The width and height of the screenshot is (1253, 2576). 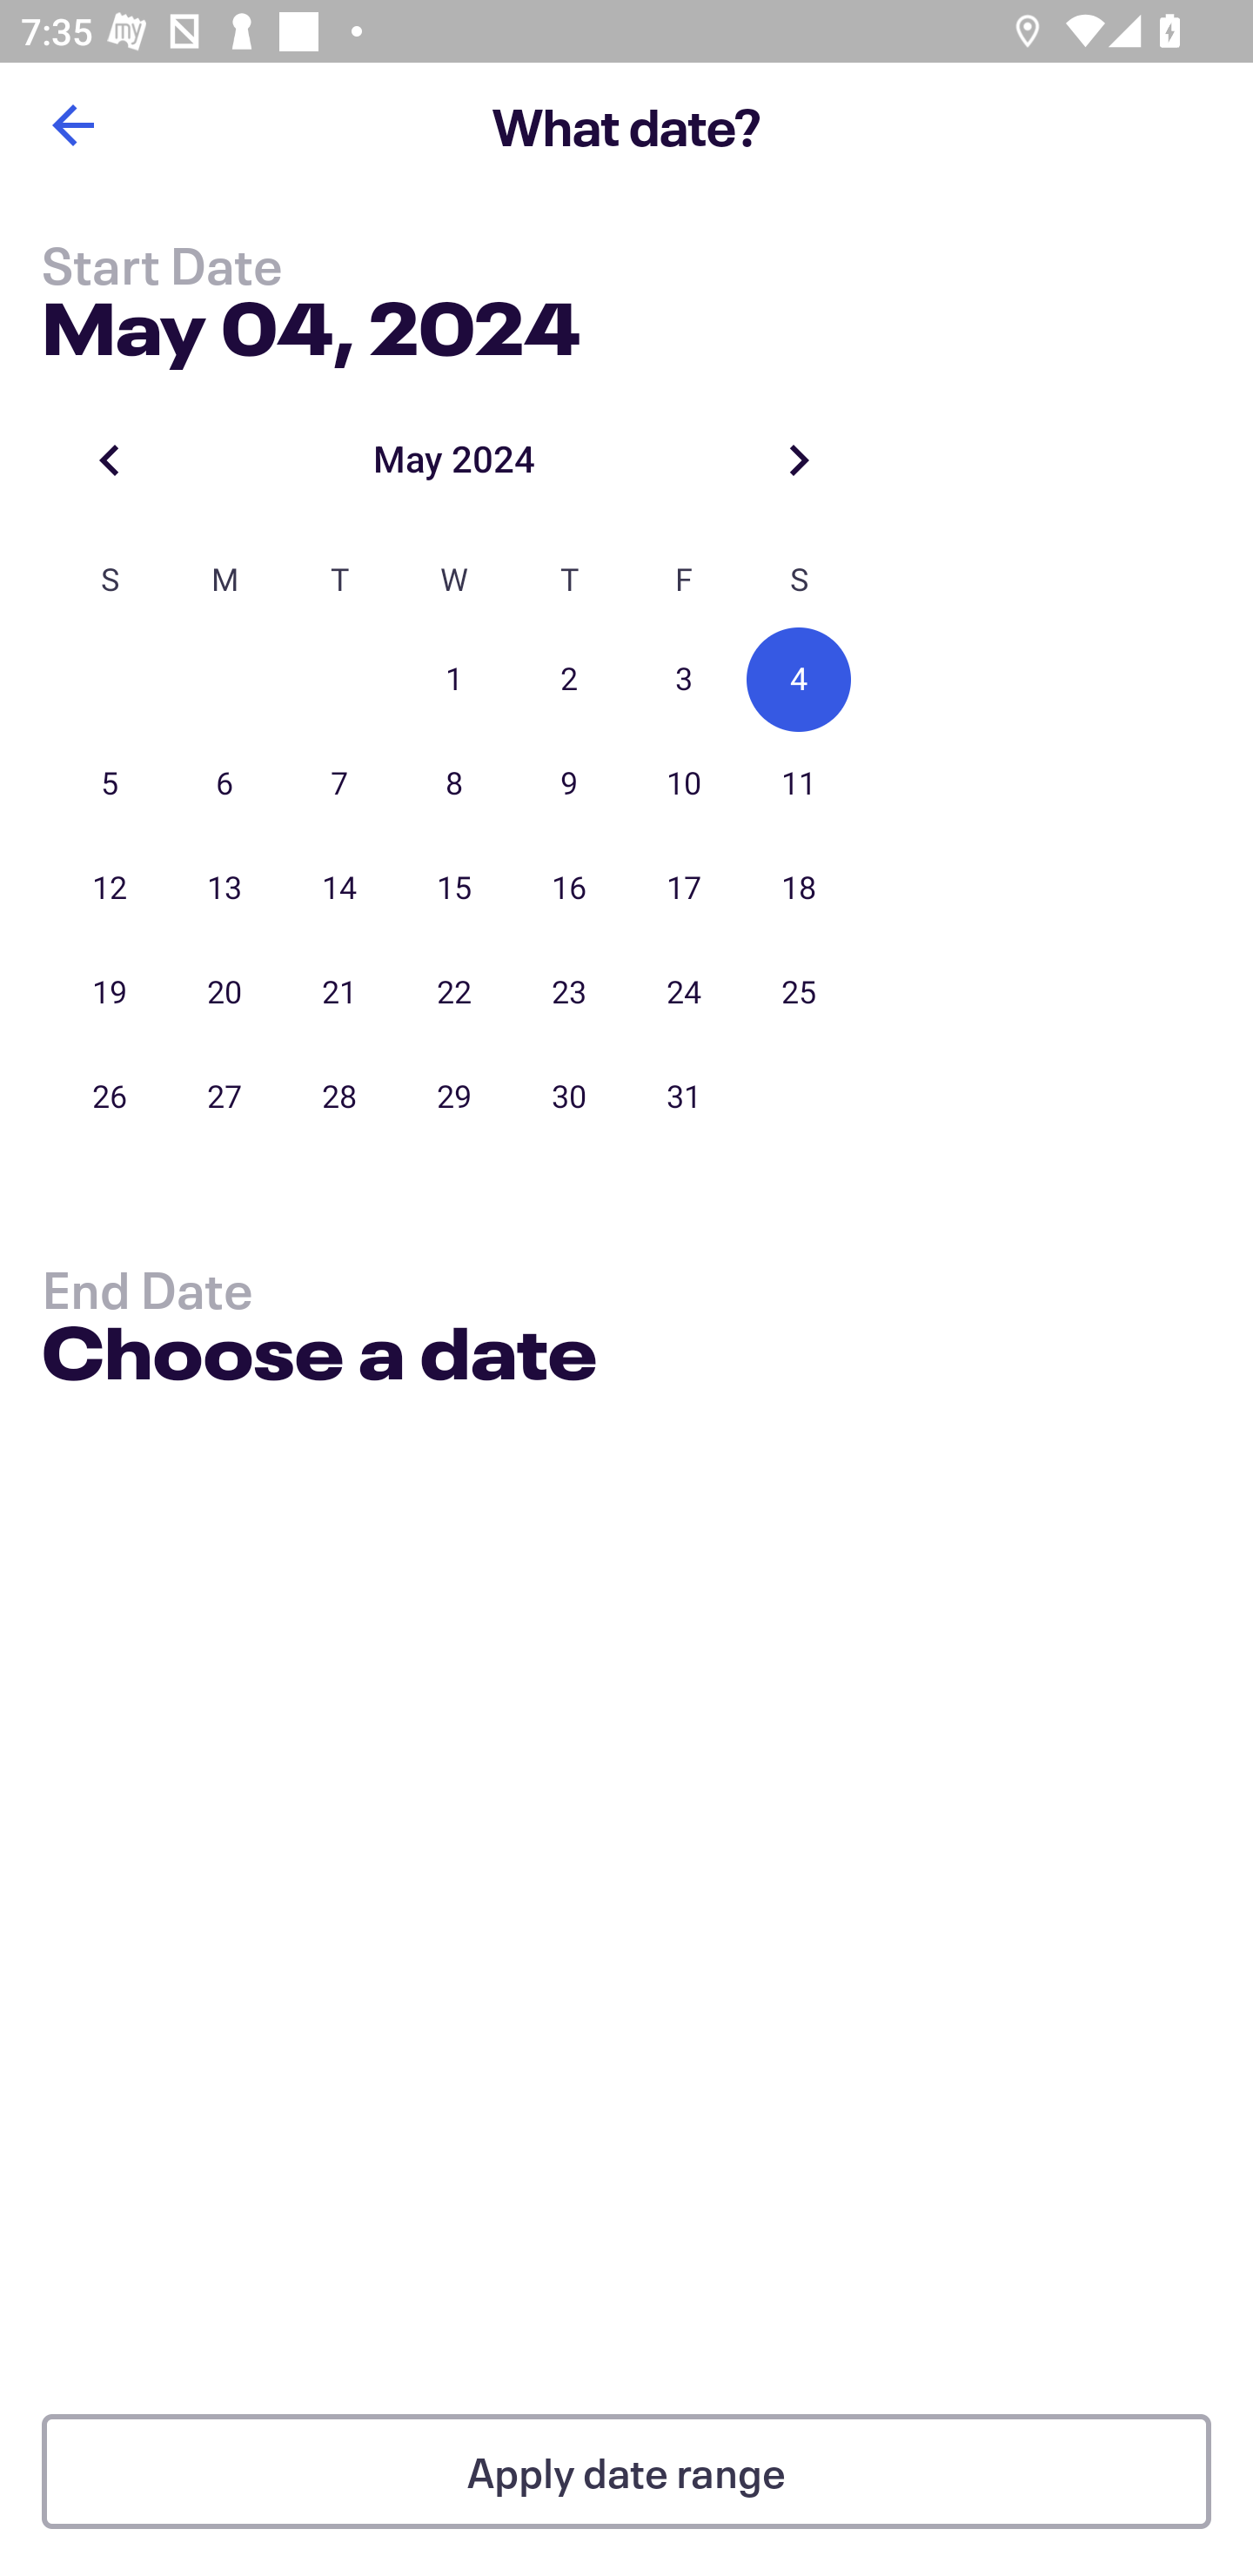 I want to click on 31 31 May 2024, so click(x=684, y=1097).